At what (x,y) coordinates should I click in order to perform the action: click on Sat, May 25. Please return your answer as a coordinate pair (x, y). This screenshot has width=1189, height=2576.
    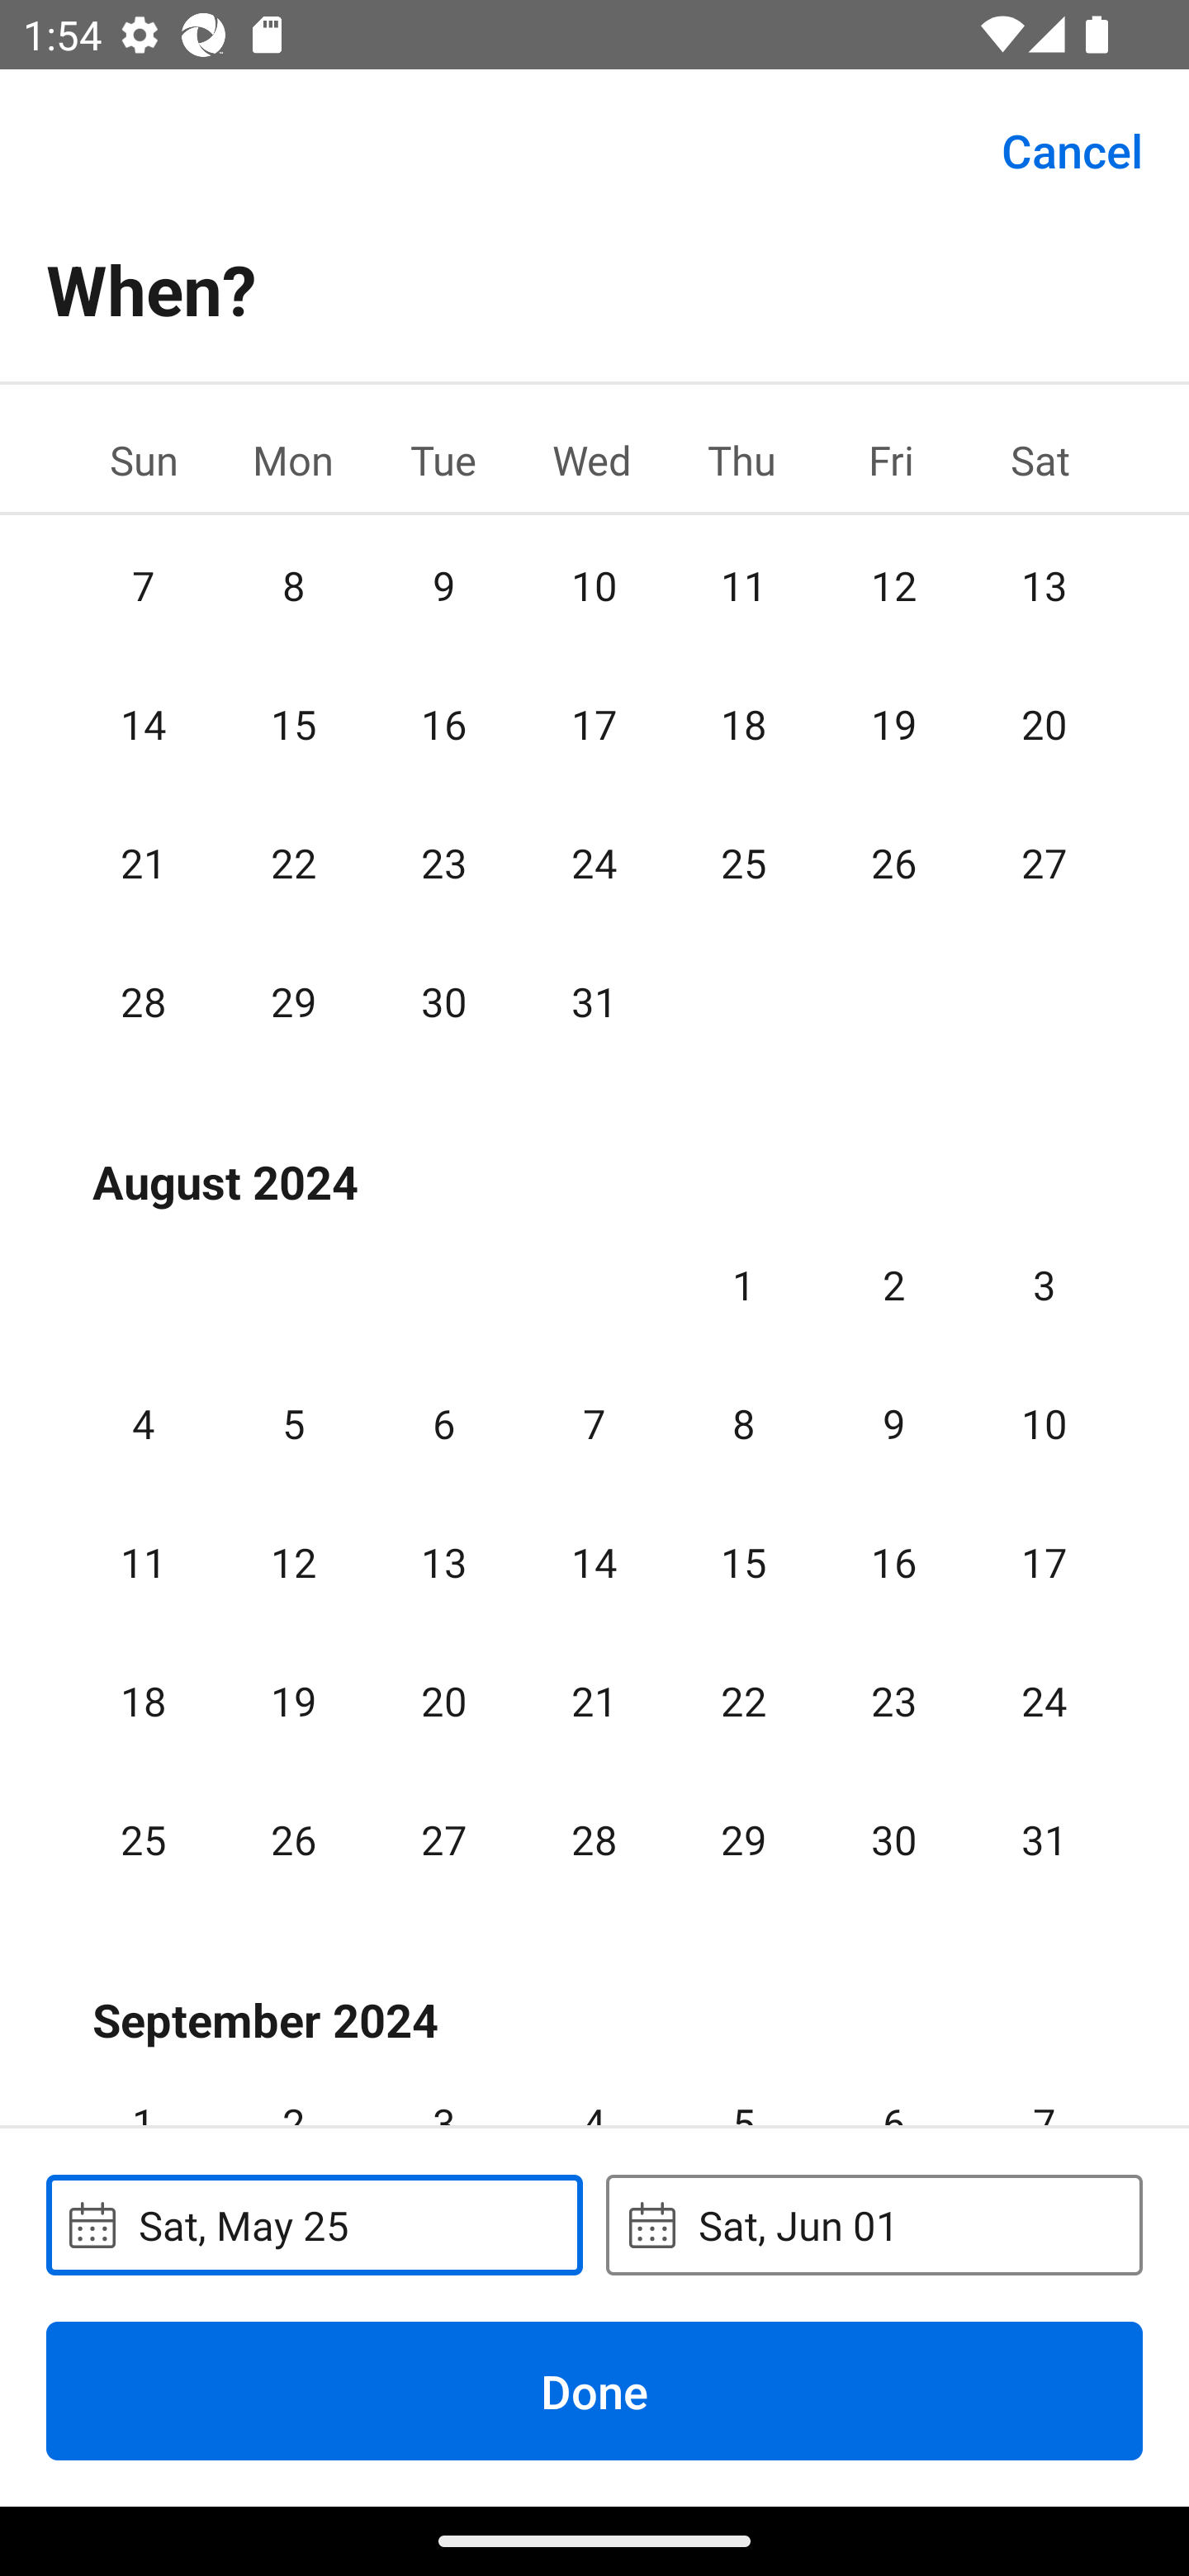
    Looking at the image, I should click on (314, 2224).